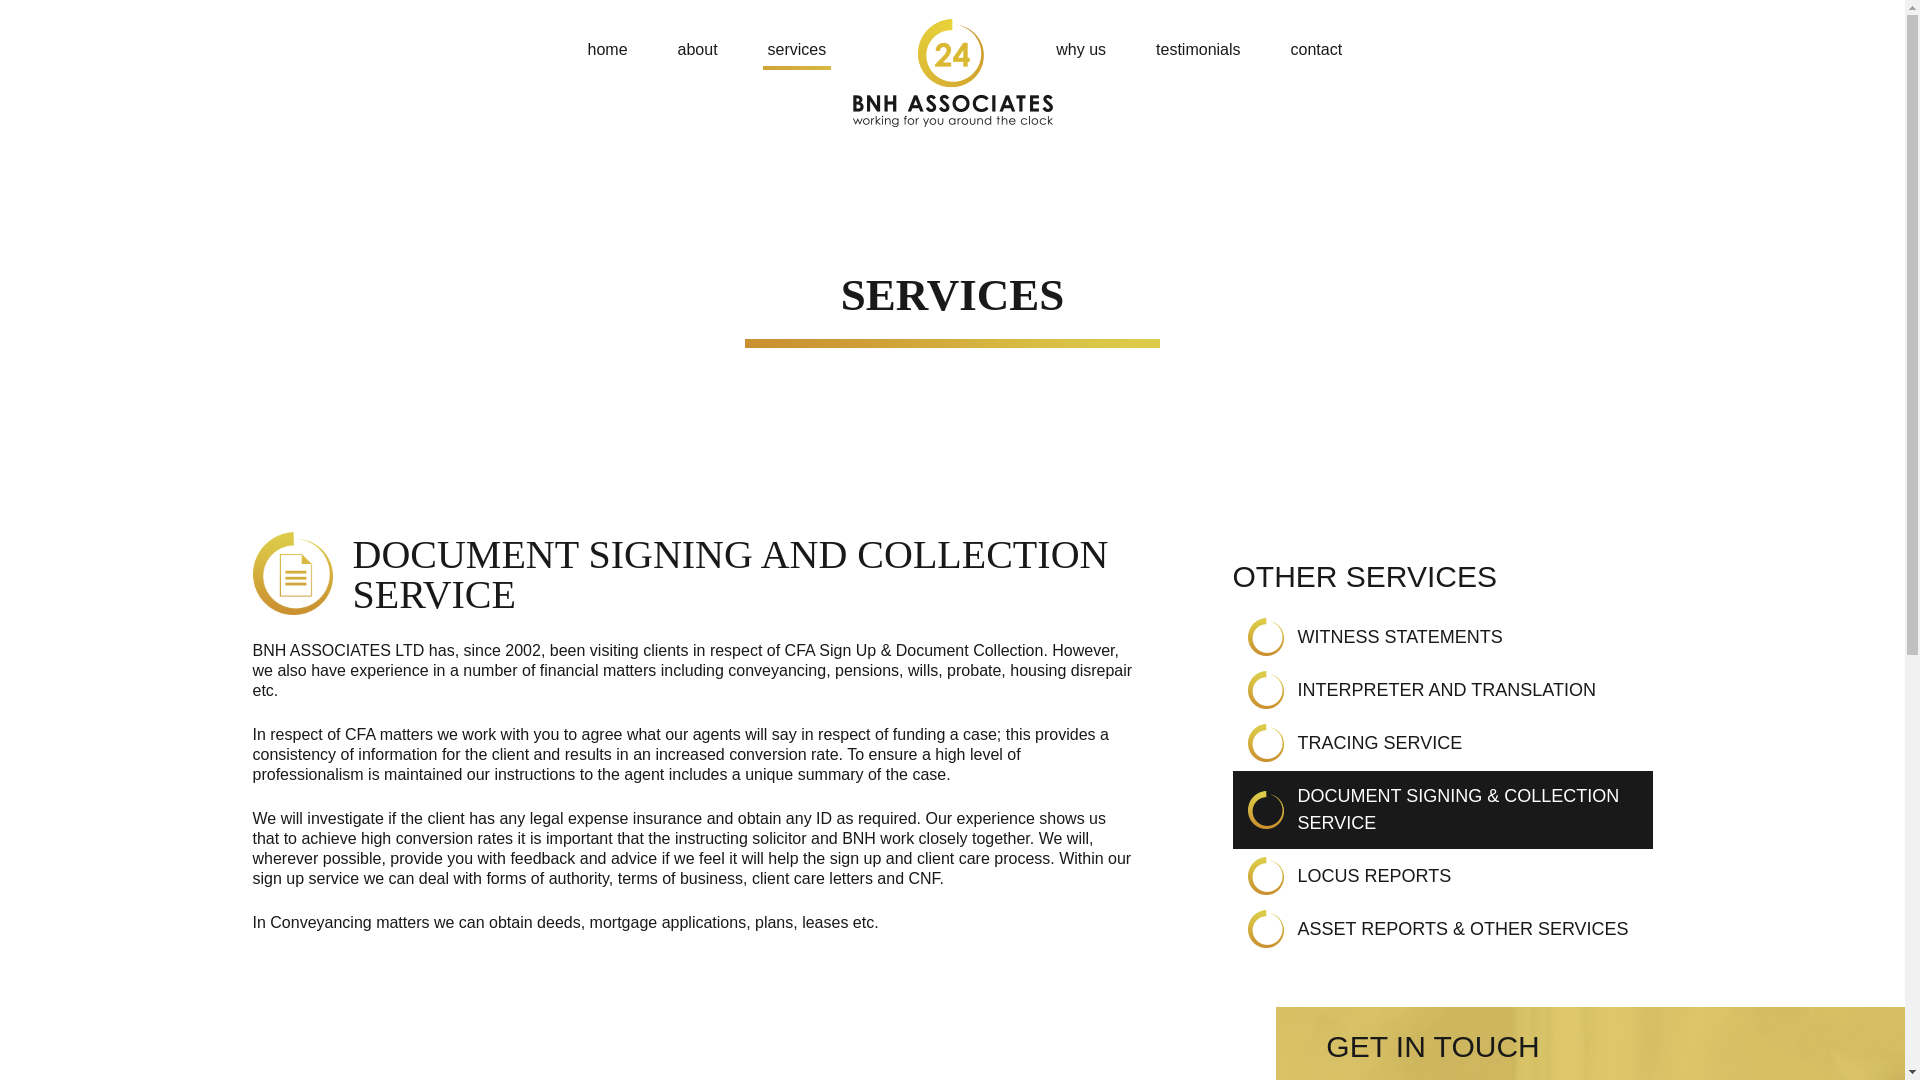 This screenshot has width=1920, height=1080. I want to click on services, so click(798, 50).